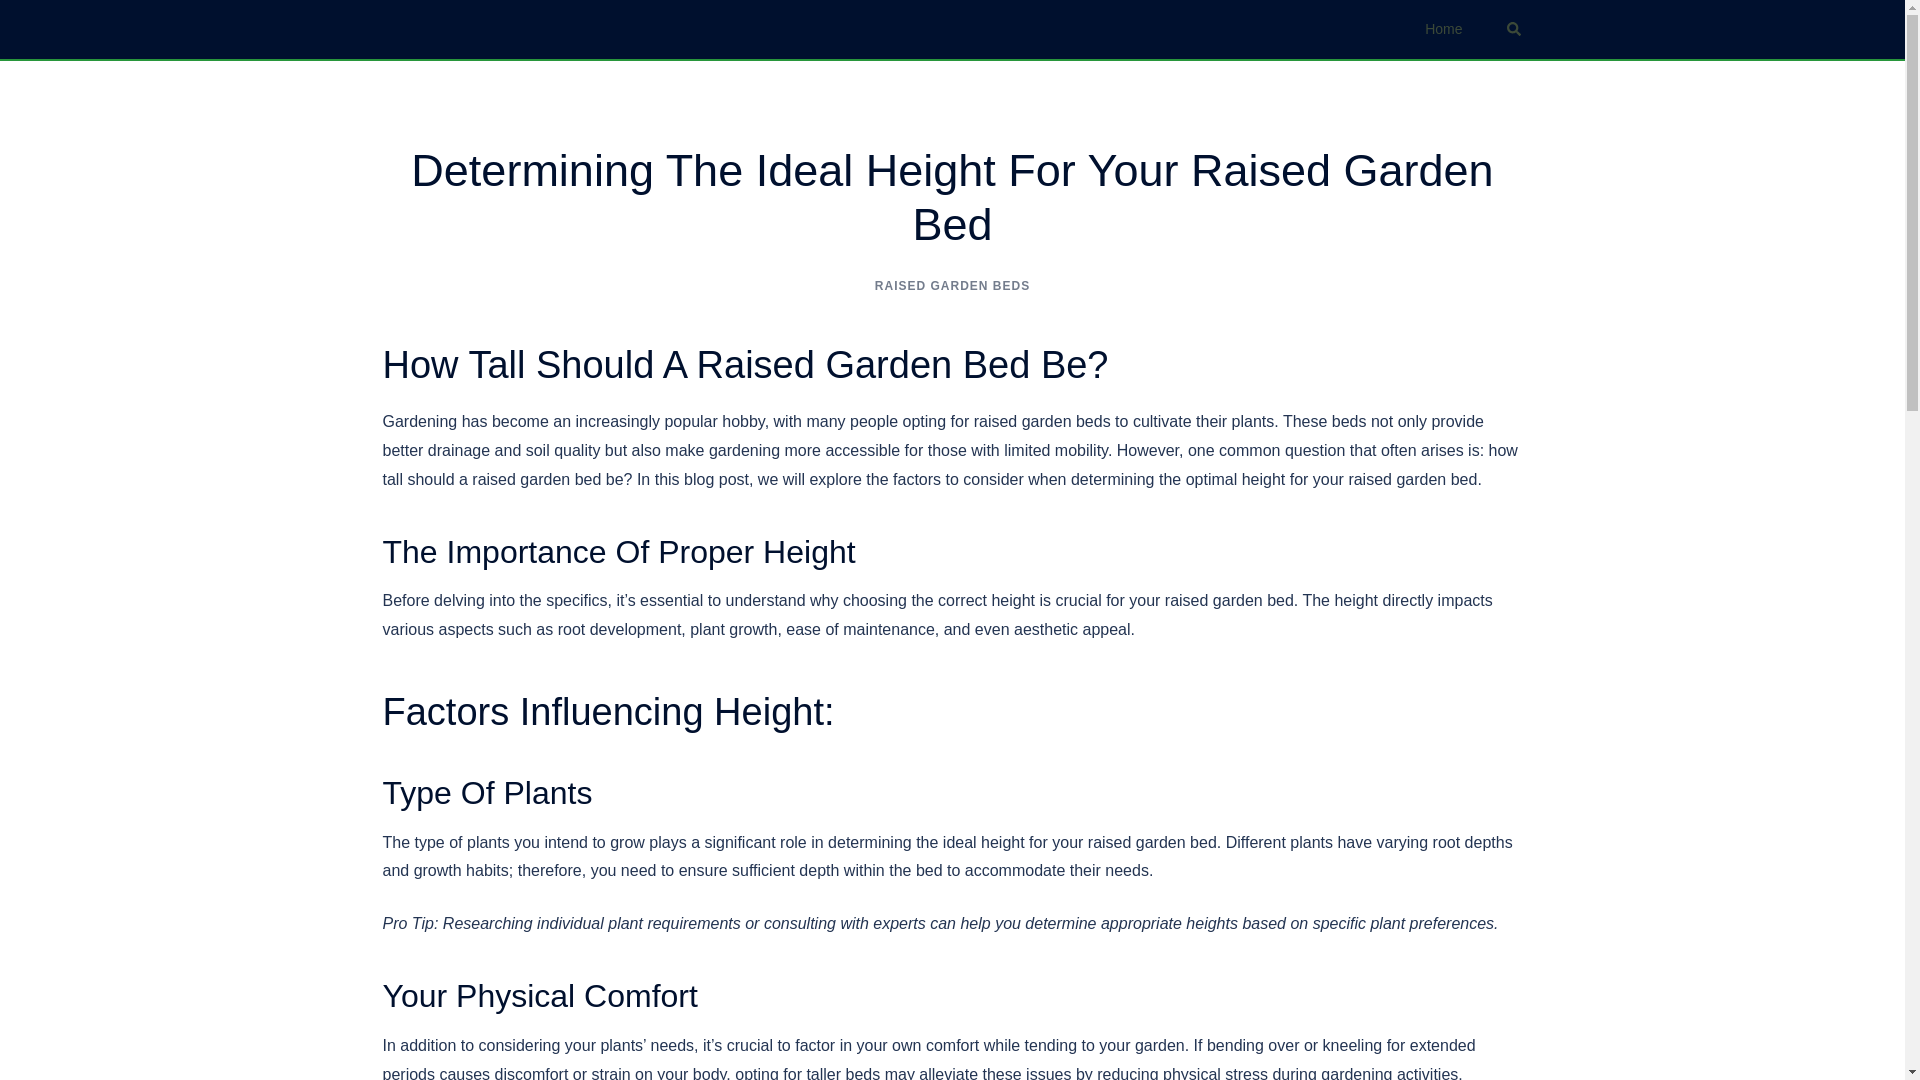 The image size is (1920, 1080). I want to click on Home, so click(1442, 30).